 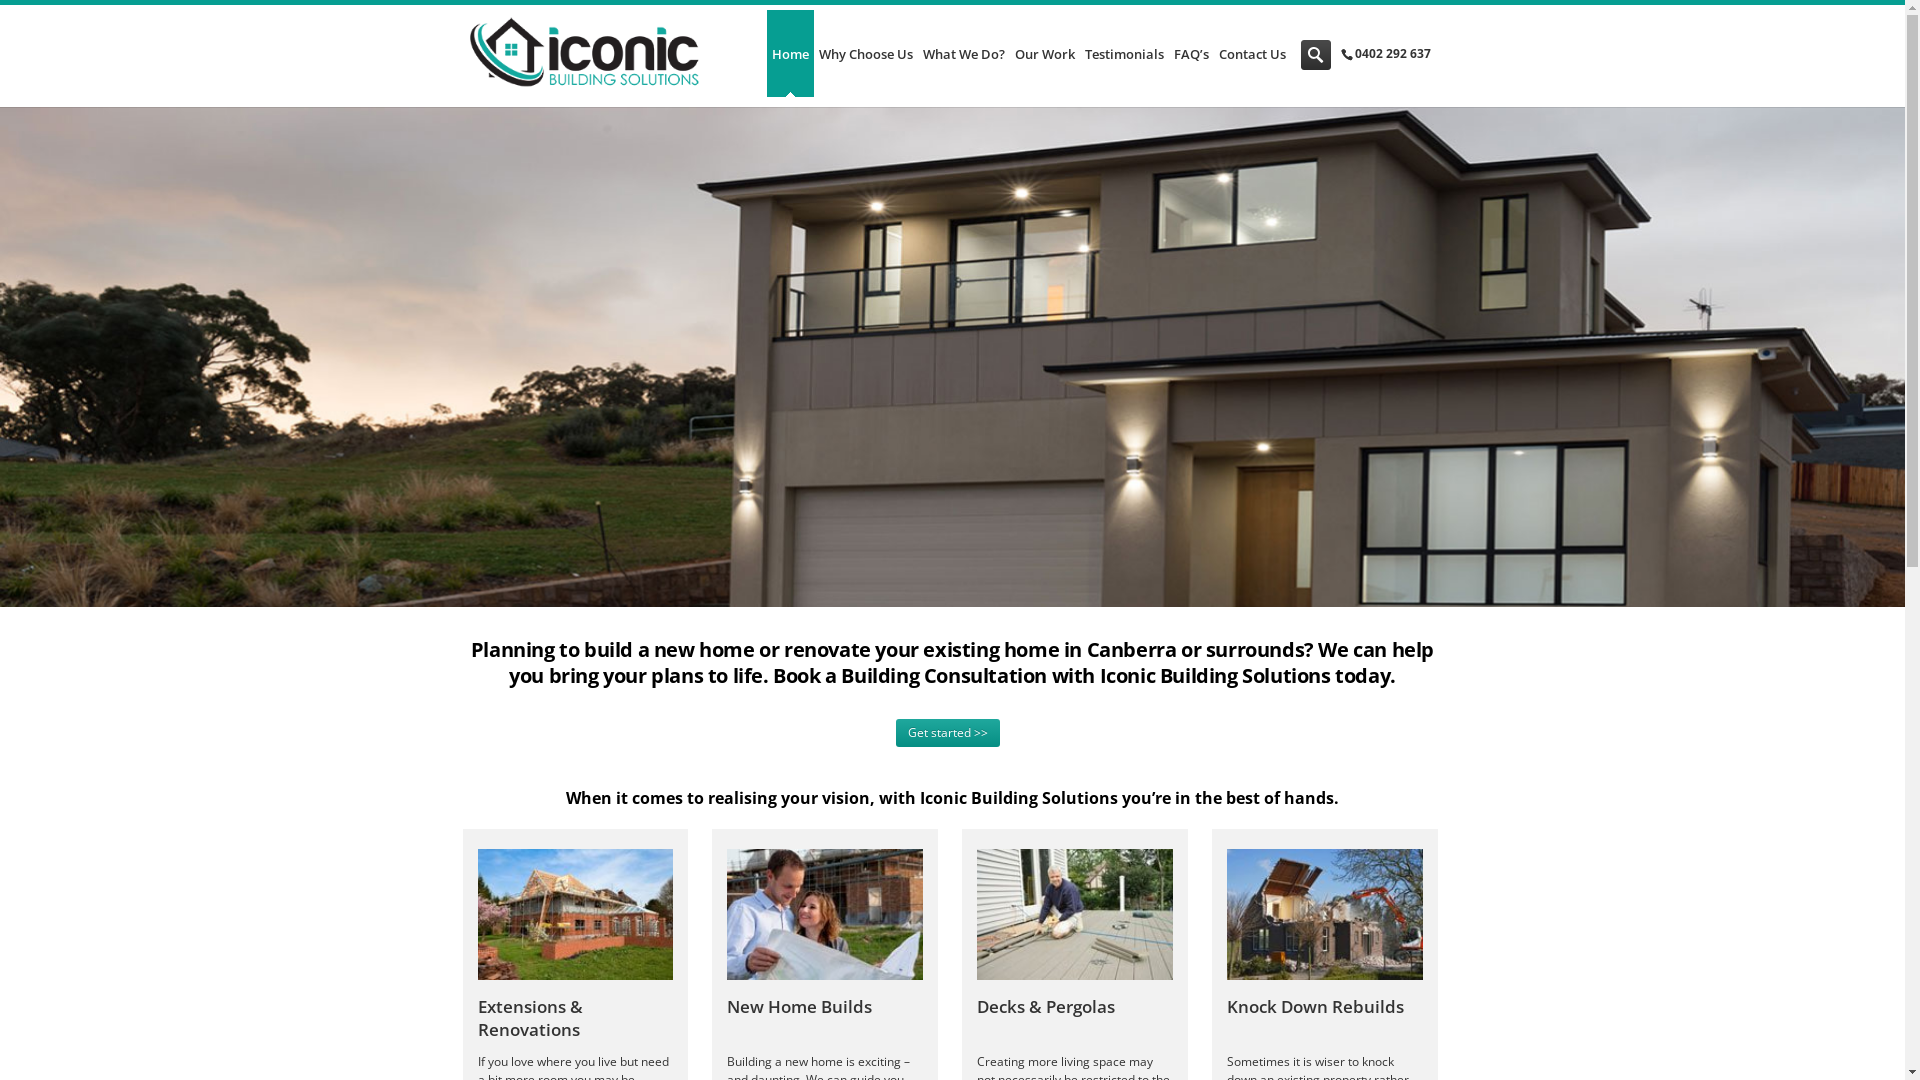 What do you see at coordinates (800, 1006) in the screenshot?
I see `New Home Builds` at bounding box center [800, 1006].